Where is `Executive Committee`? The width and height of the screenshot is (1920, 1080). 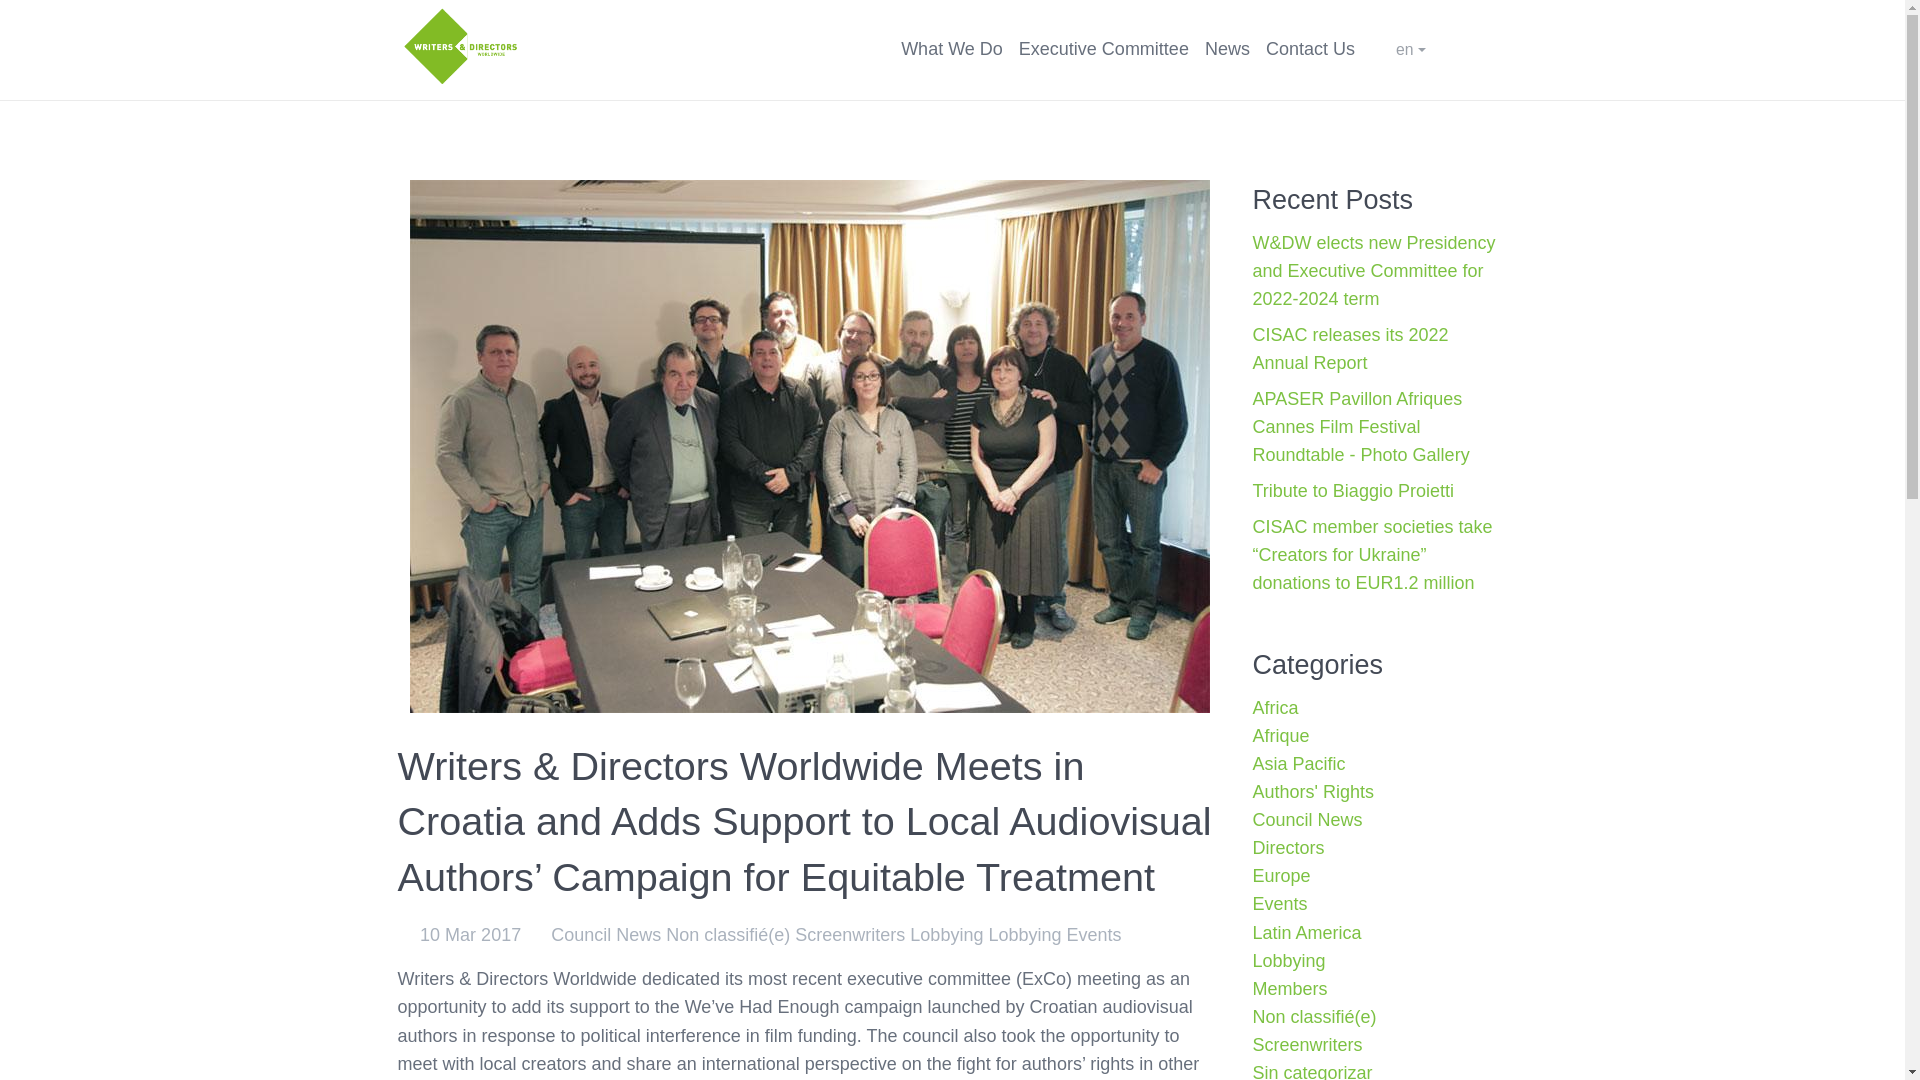
Executive Committee is located at coordinates (1104, 48).